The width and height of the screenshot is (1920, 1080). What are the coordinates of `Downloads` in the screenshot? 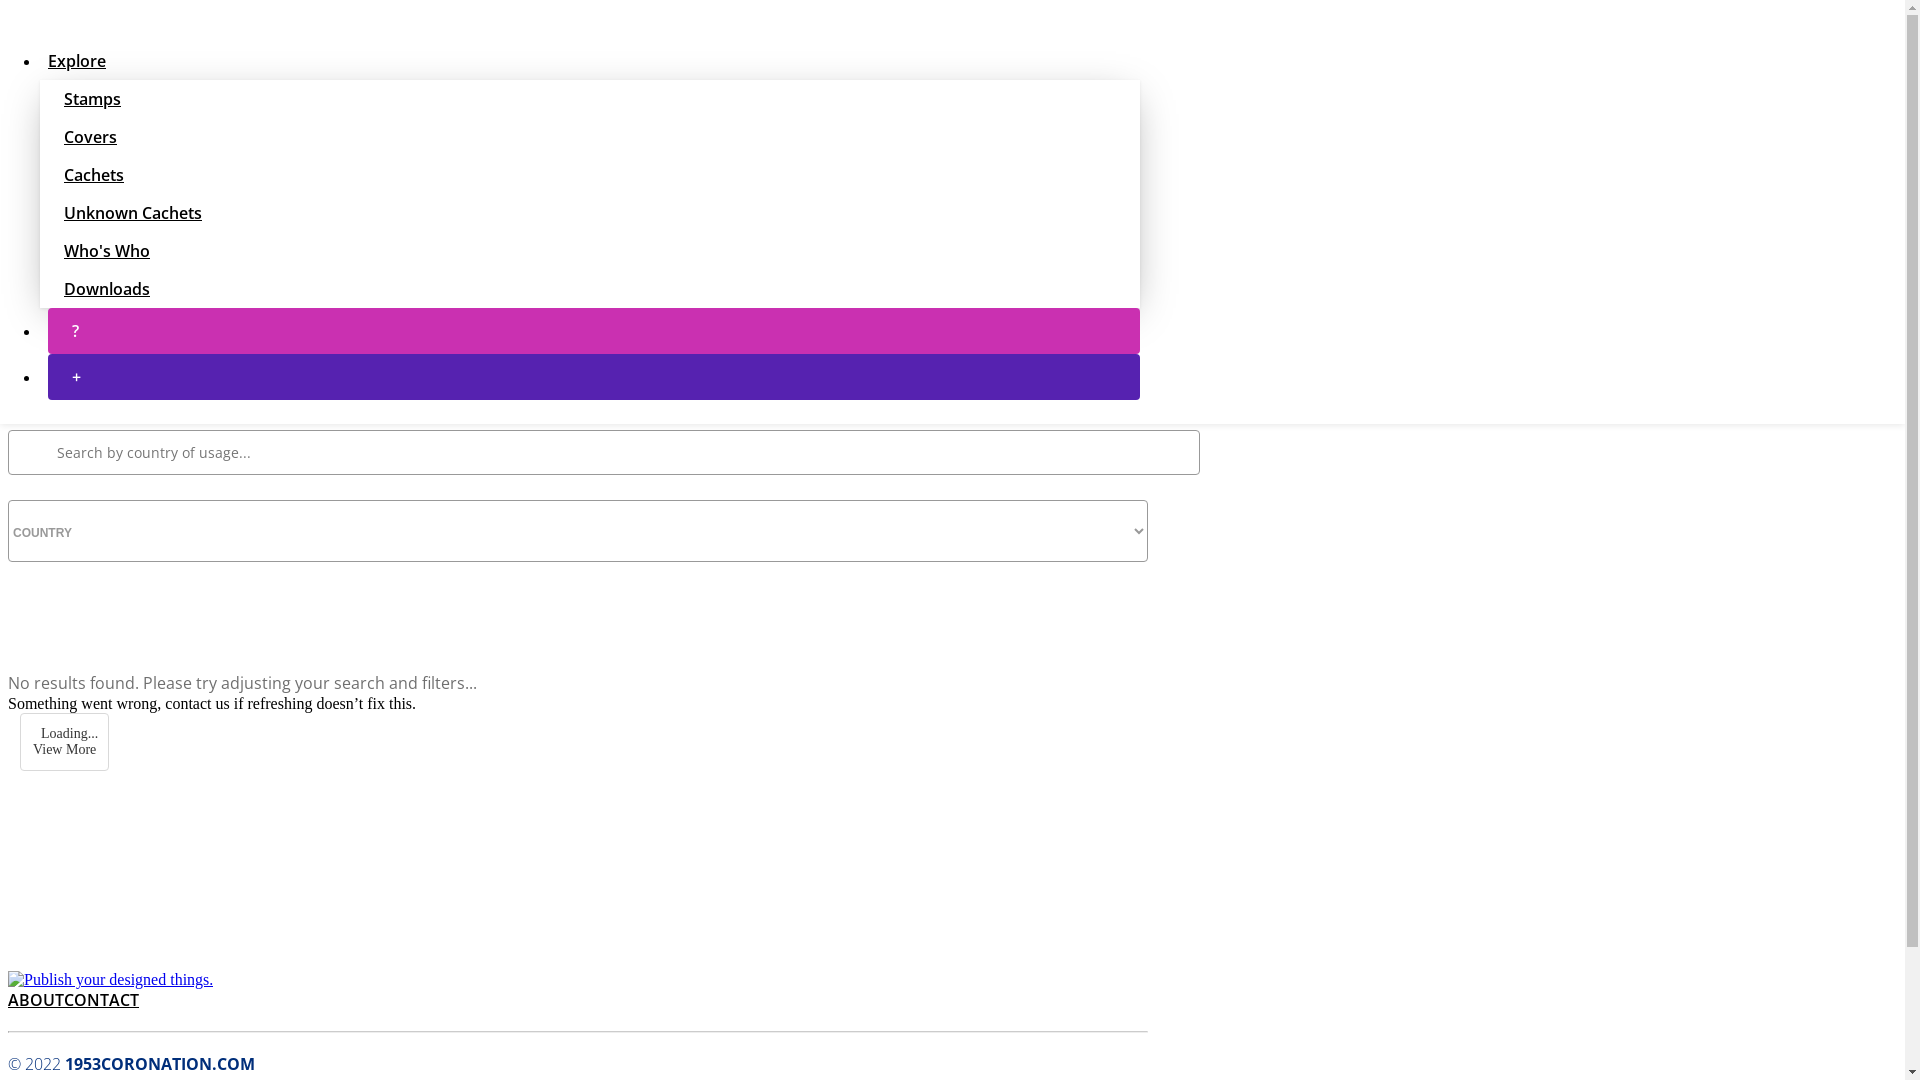 It's located at (590, 289).